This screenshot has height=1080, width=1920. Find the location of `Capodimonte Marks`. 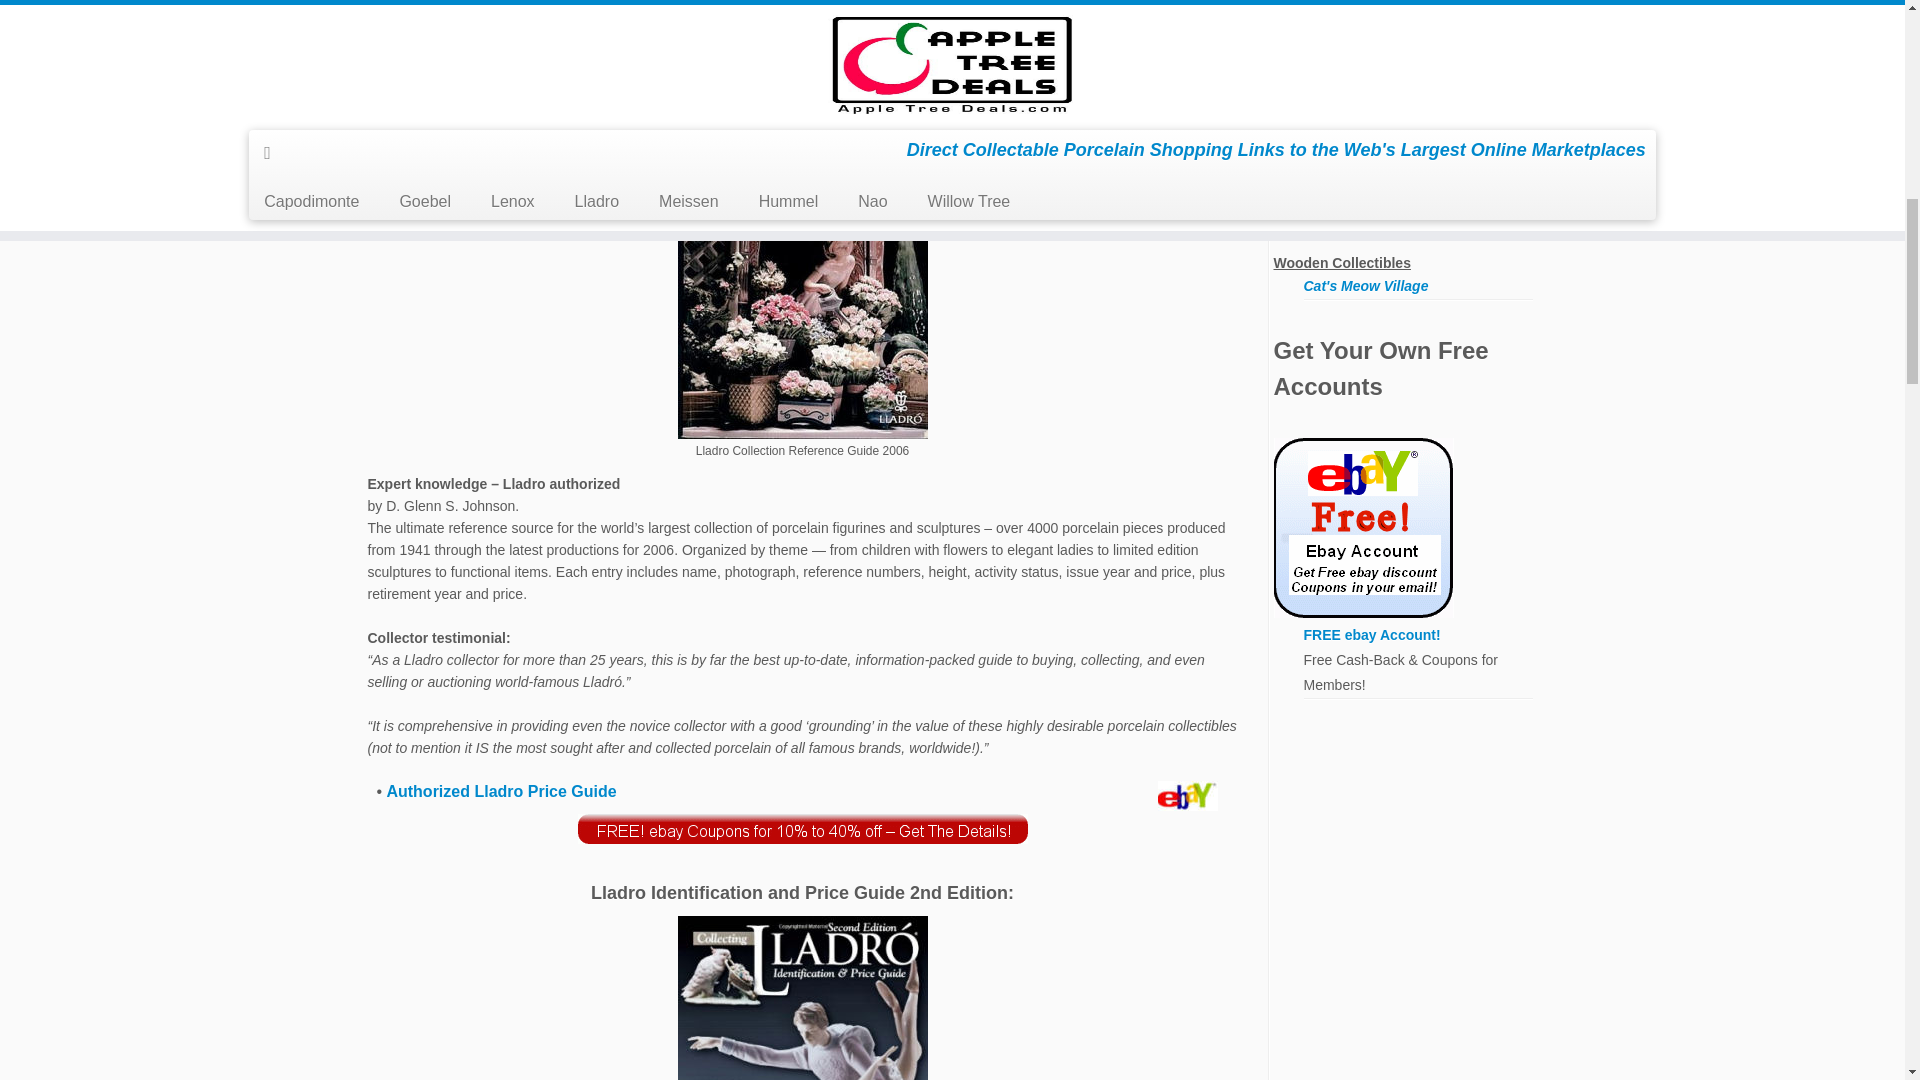

Capodimonte Marks is located at coordinates (1401, 22).